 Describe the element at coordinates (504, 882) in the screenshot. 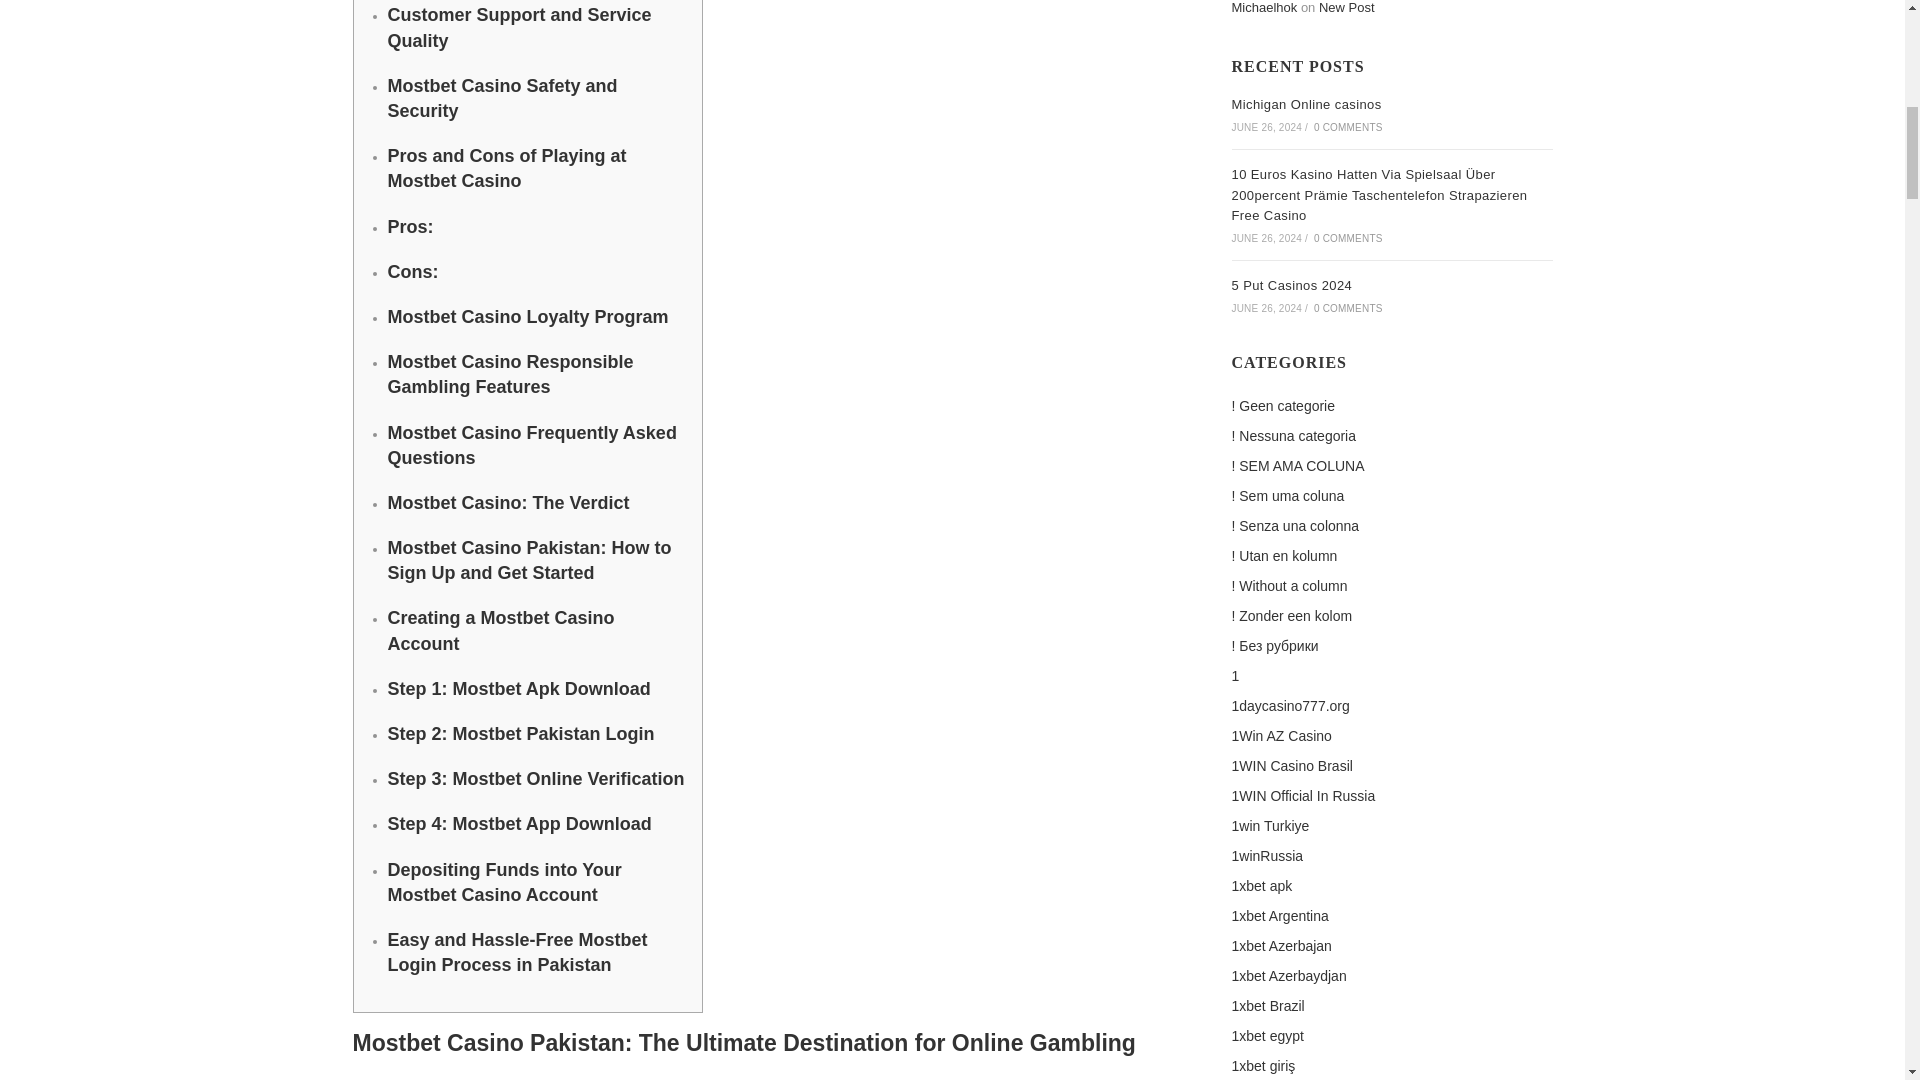

I see `Depositing Funds into Your Mostbet Casino Account` at that location.